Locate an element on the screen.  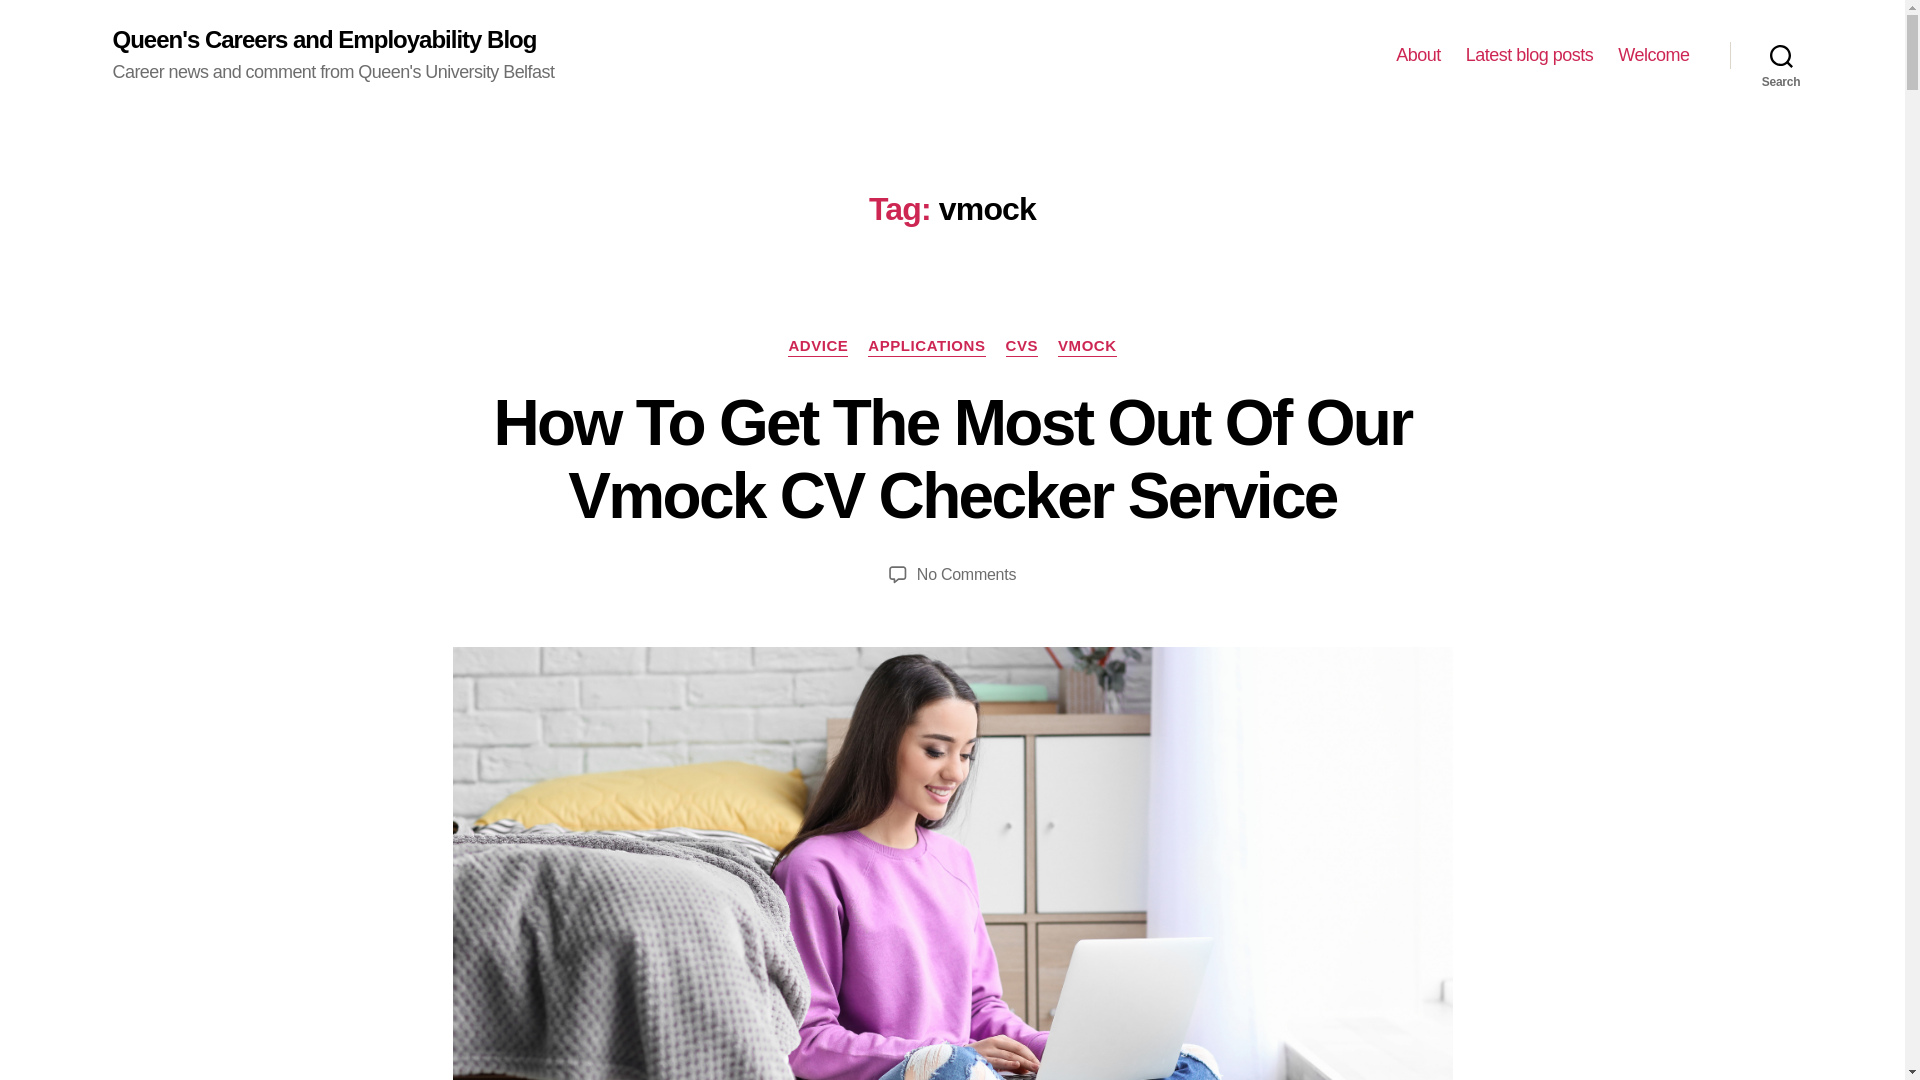
ADVICE is located at coordinates (818, 346).